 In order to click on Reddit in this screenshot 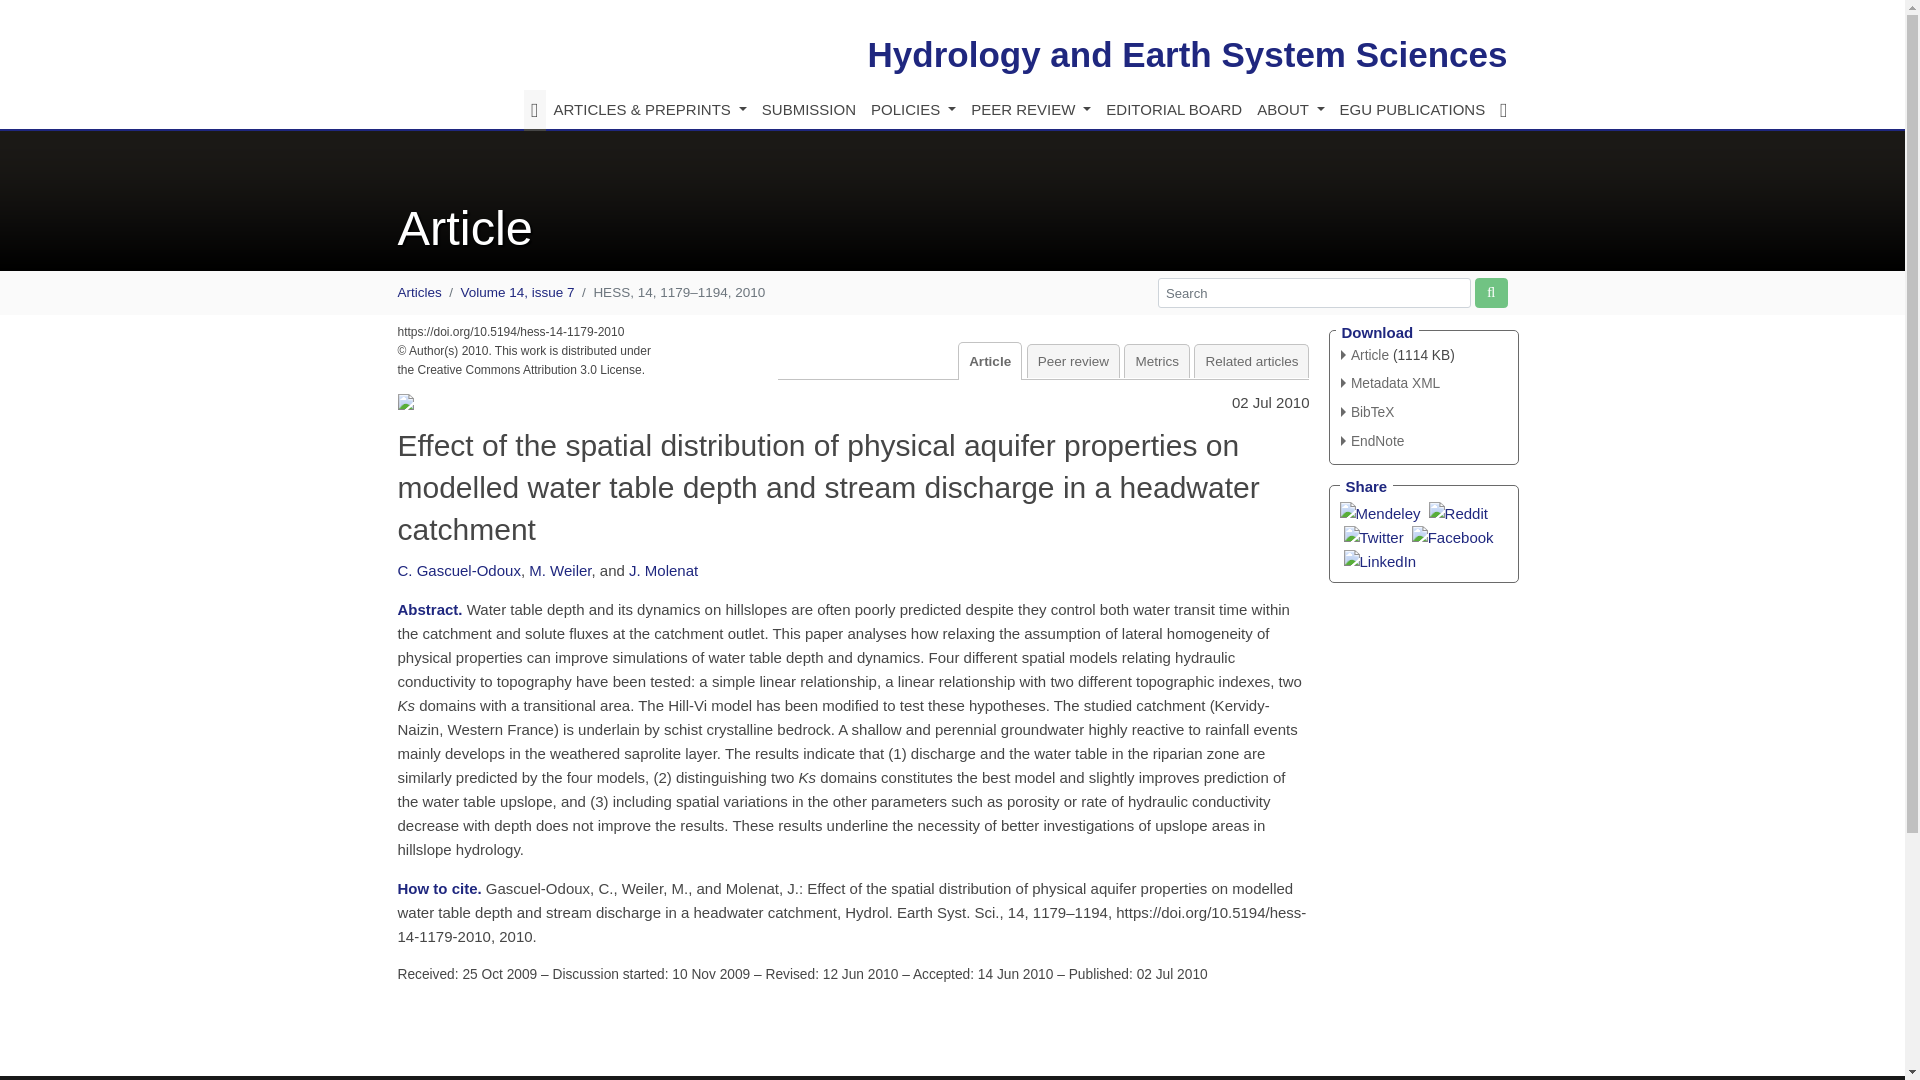, I will do `click(1458, 512)`.